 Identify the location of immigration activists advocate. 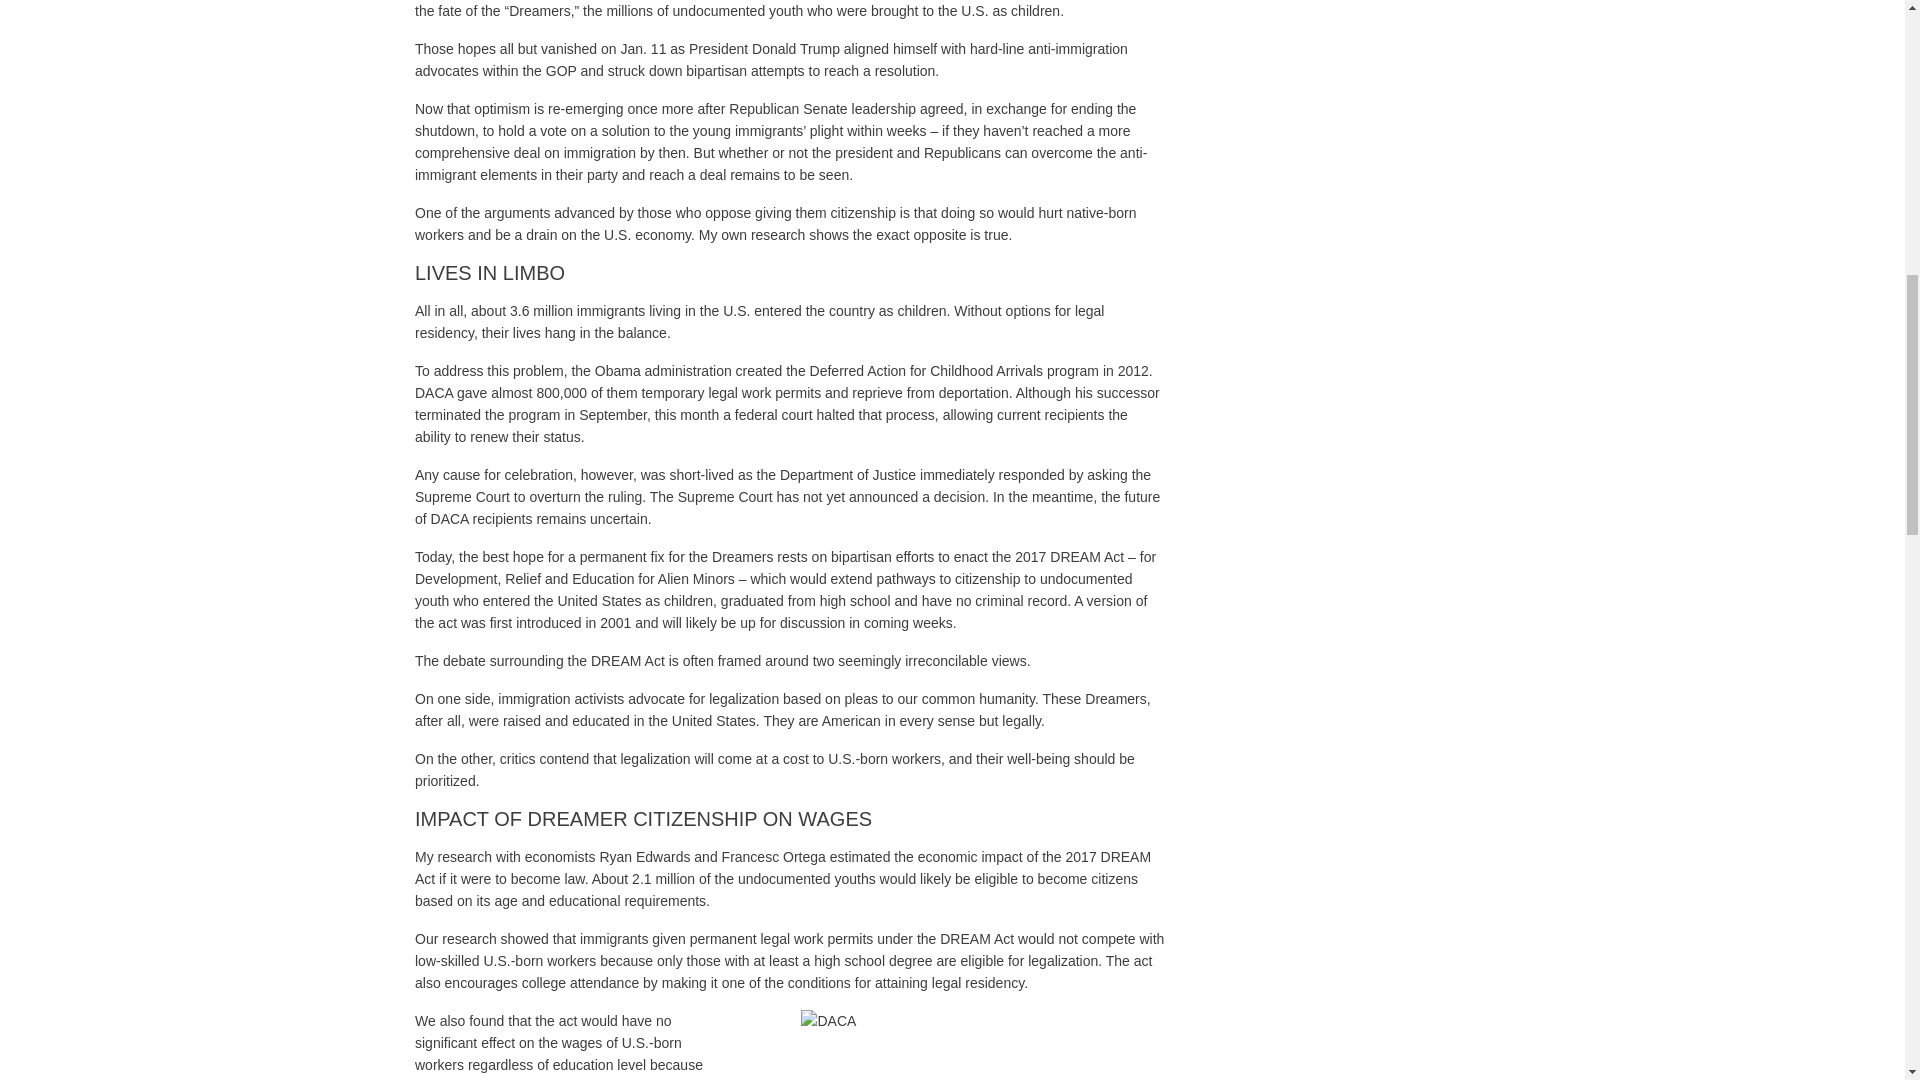
(591, 699).